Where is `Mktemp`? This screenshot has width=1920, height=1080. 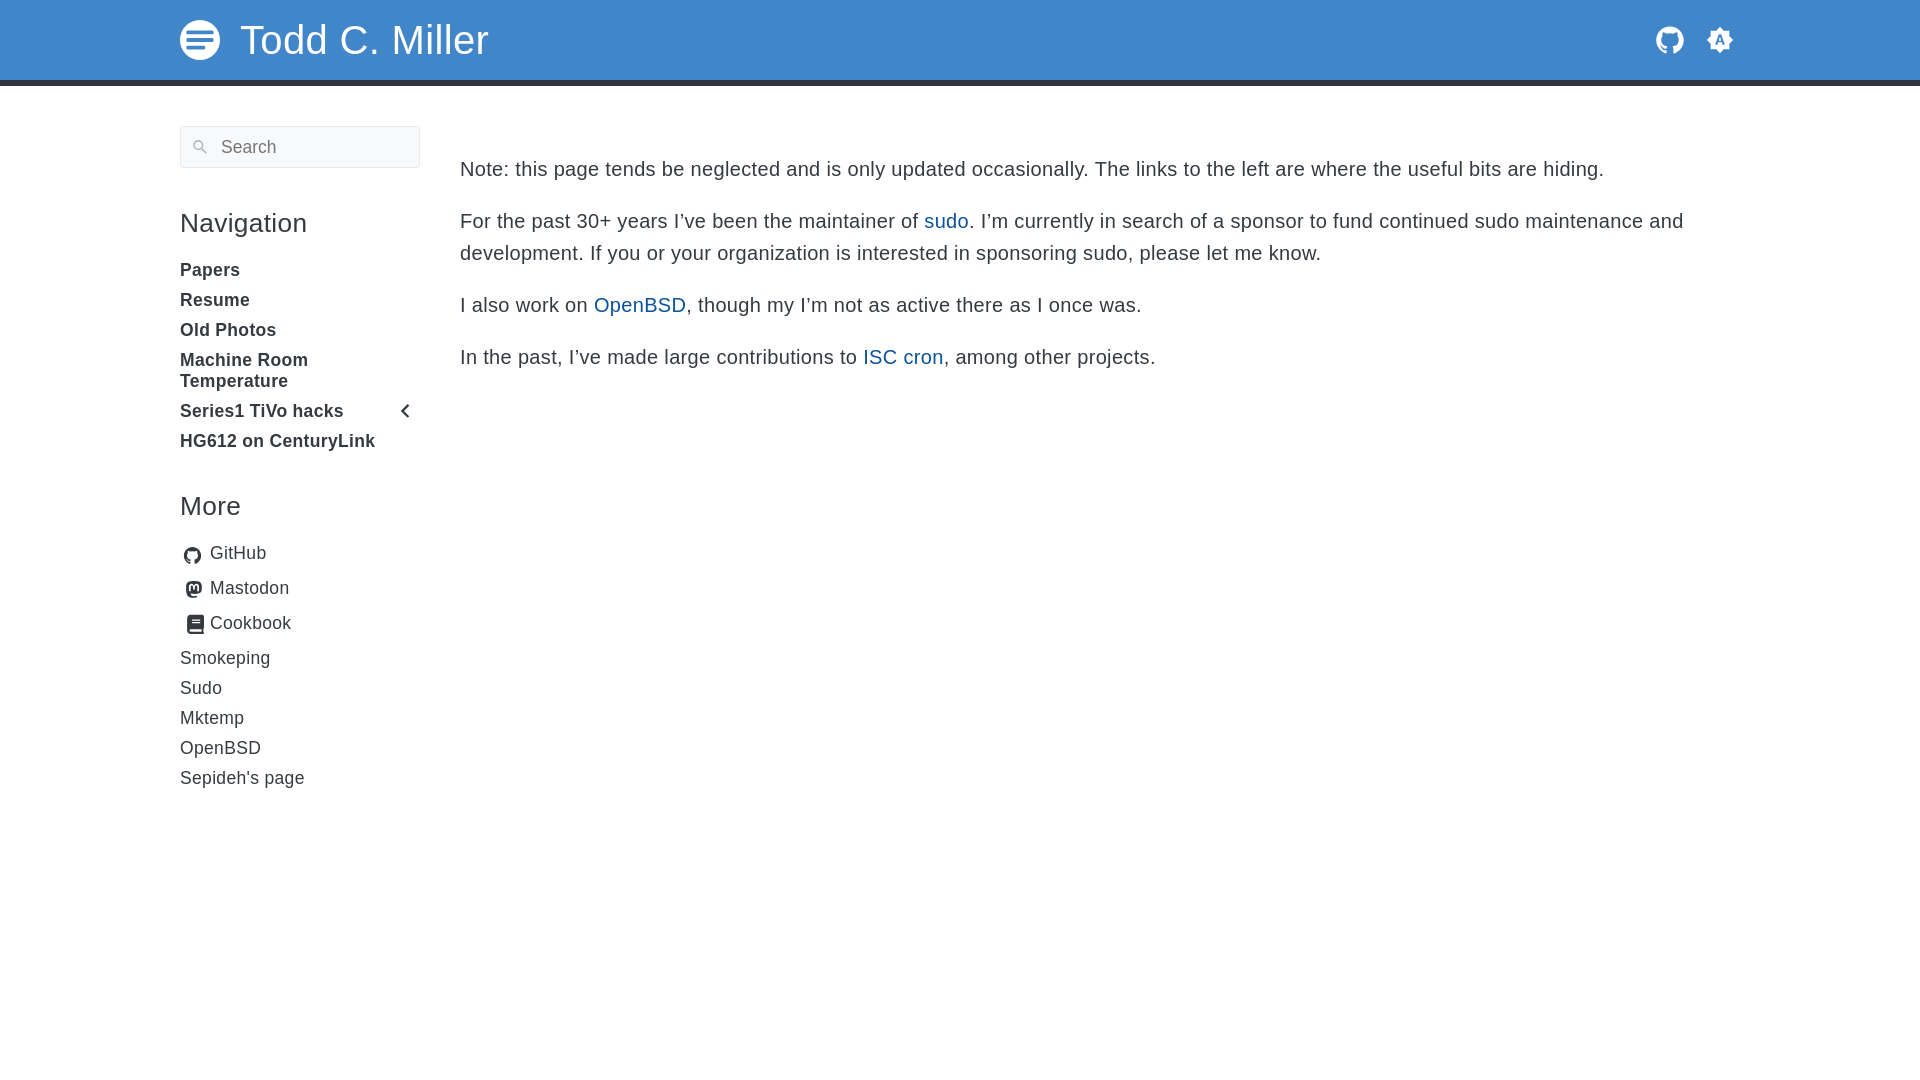 Mktemp is located at coordinates (300, 718).